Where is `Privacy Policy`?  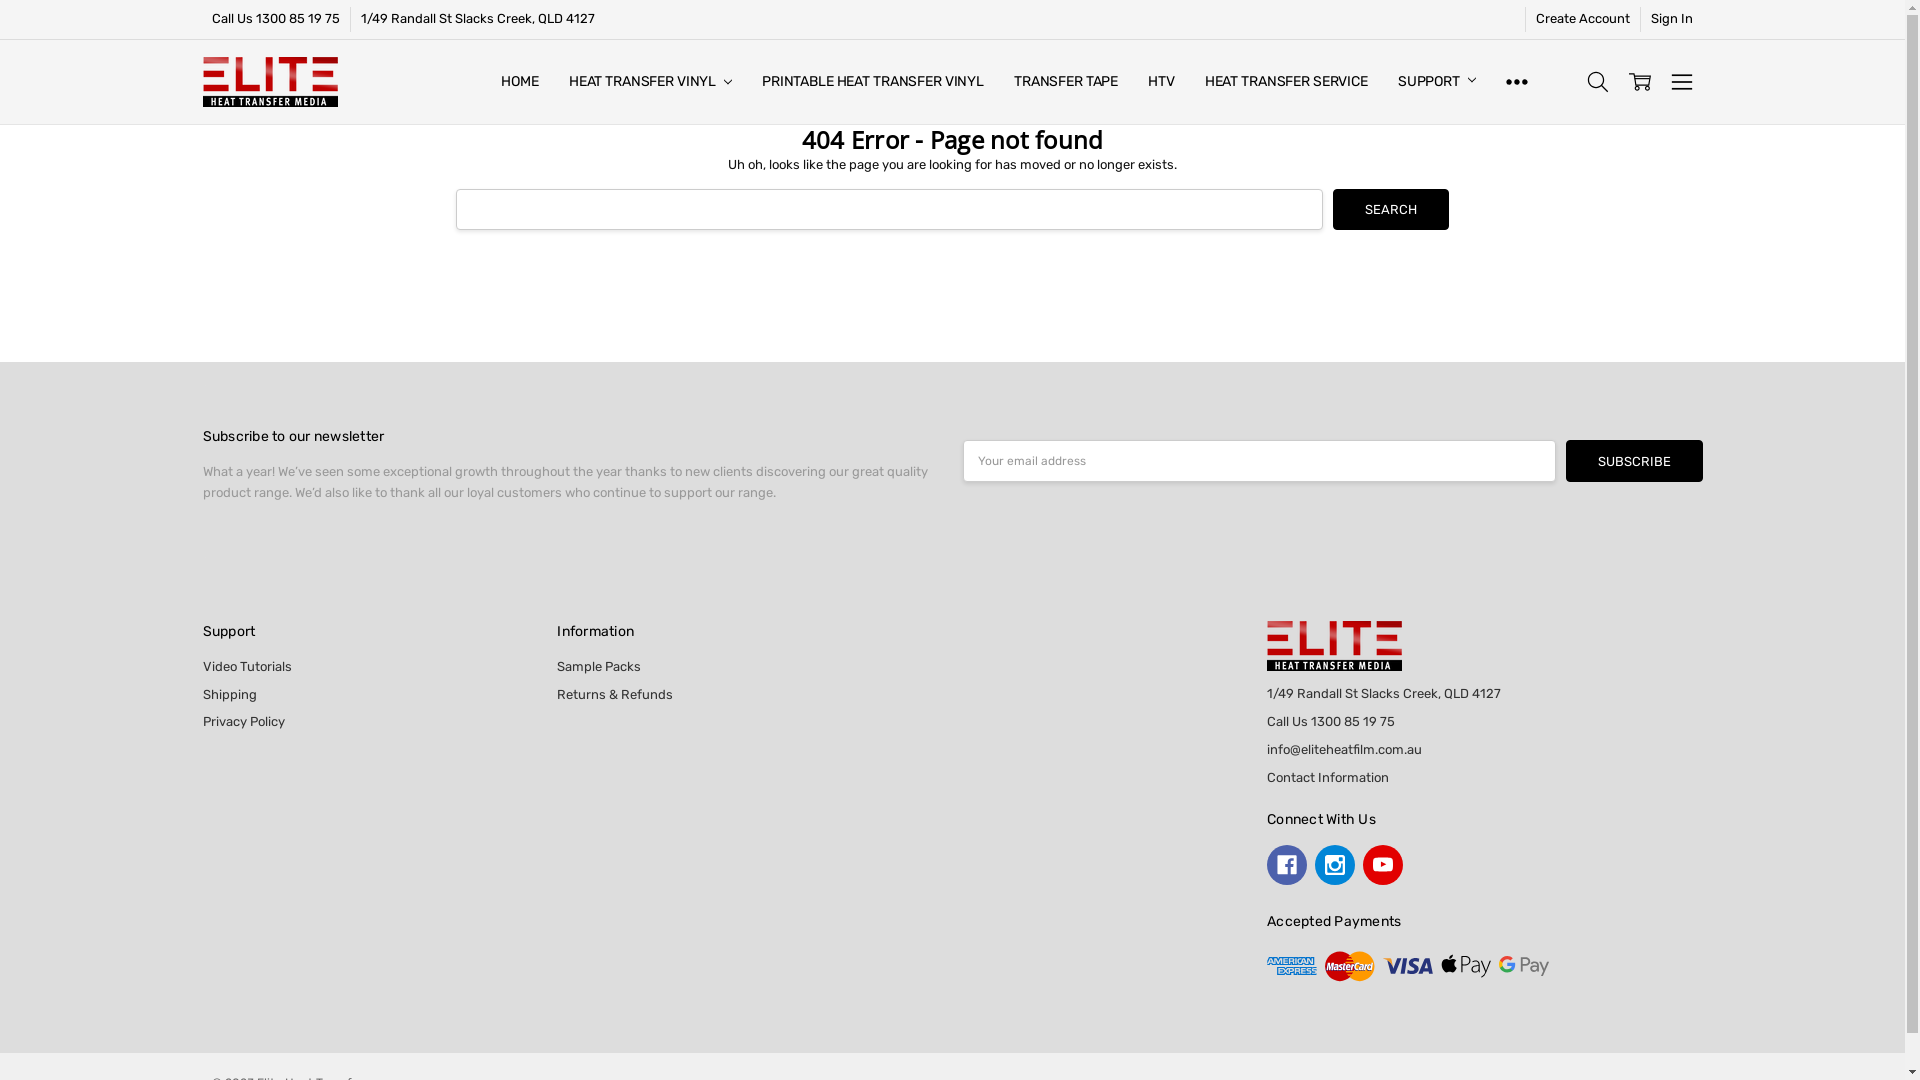
Privacy Policy is located at coordinates (243, 722).